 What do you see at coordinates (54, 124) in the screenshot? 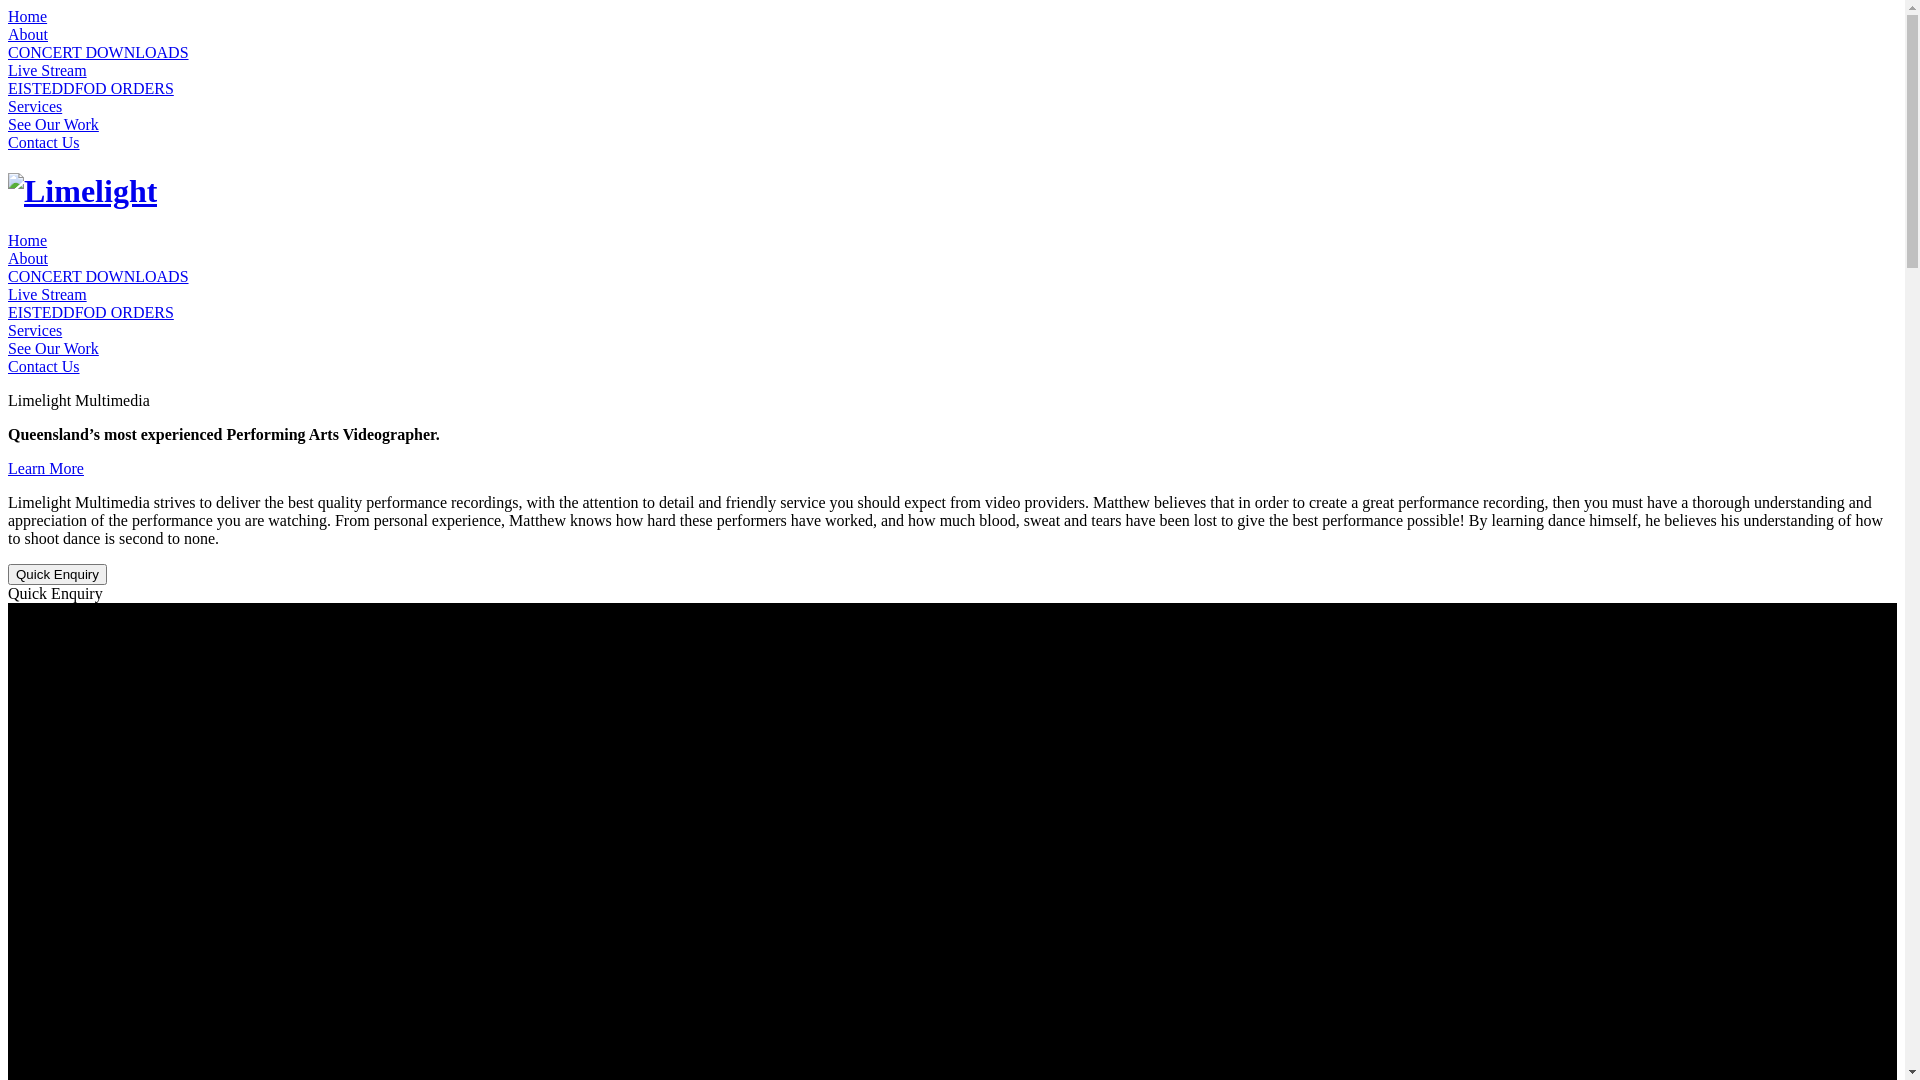
I see `See Our Work` at bounding box center [54, 124].